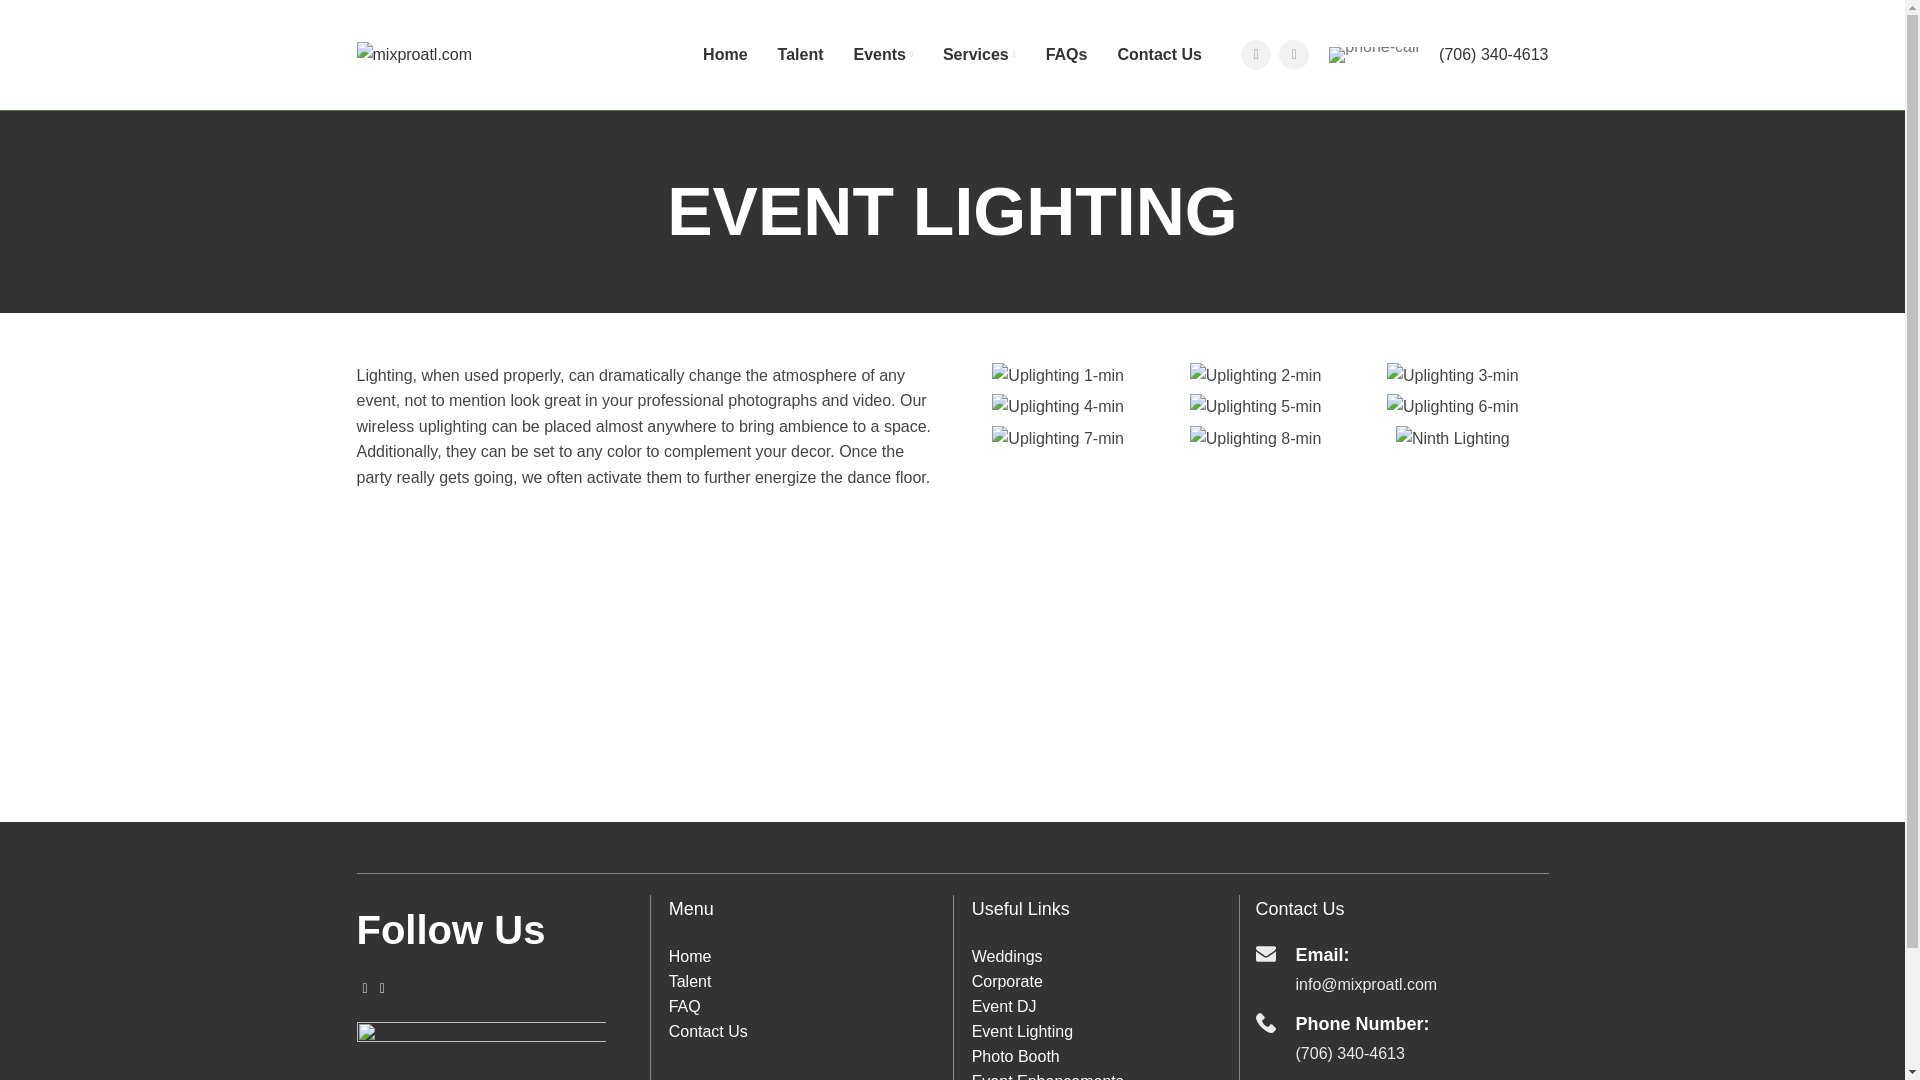  Describe the element at coordinates (684, 1006) in the screenshot. I see `FAQ` at that location.